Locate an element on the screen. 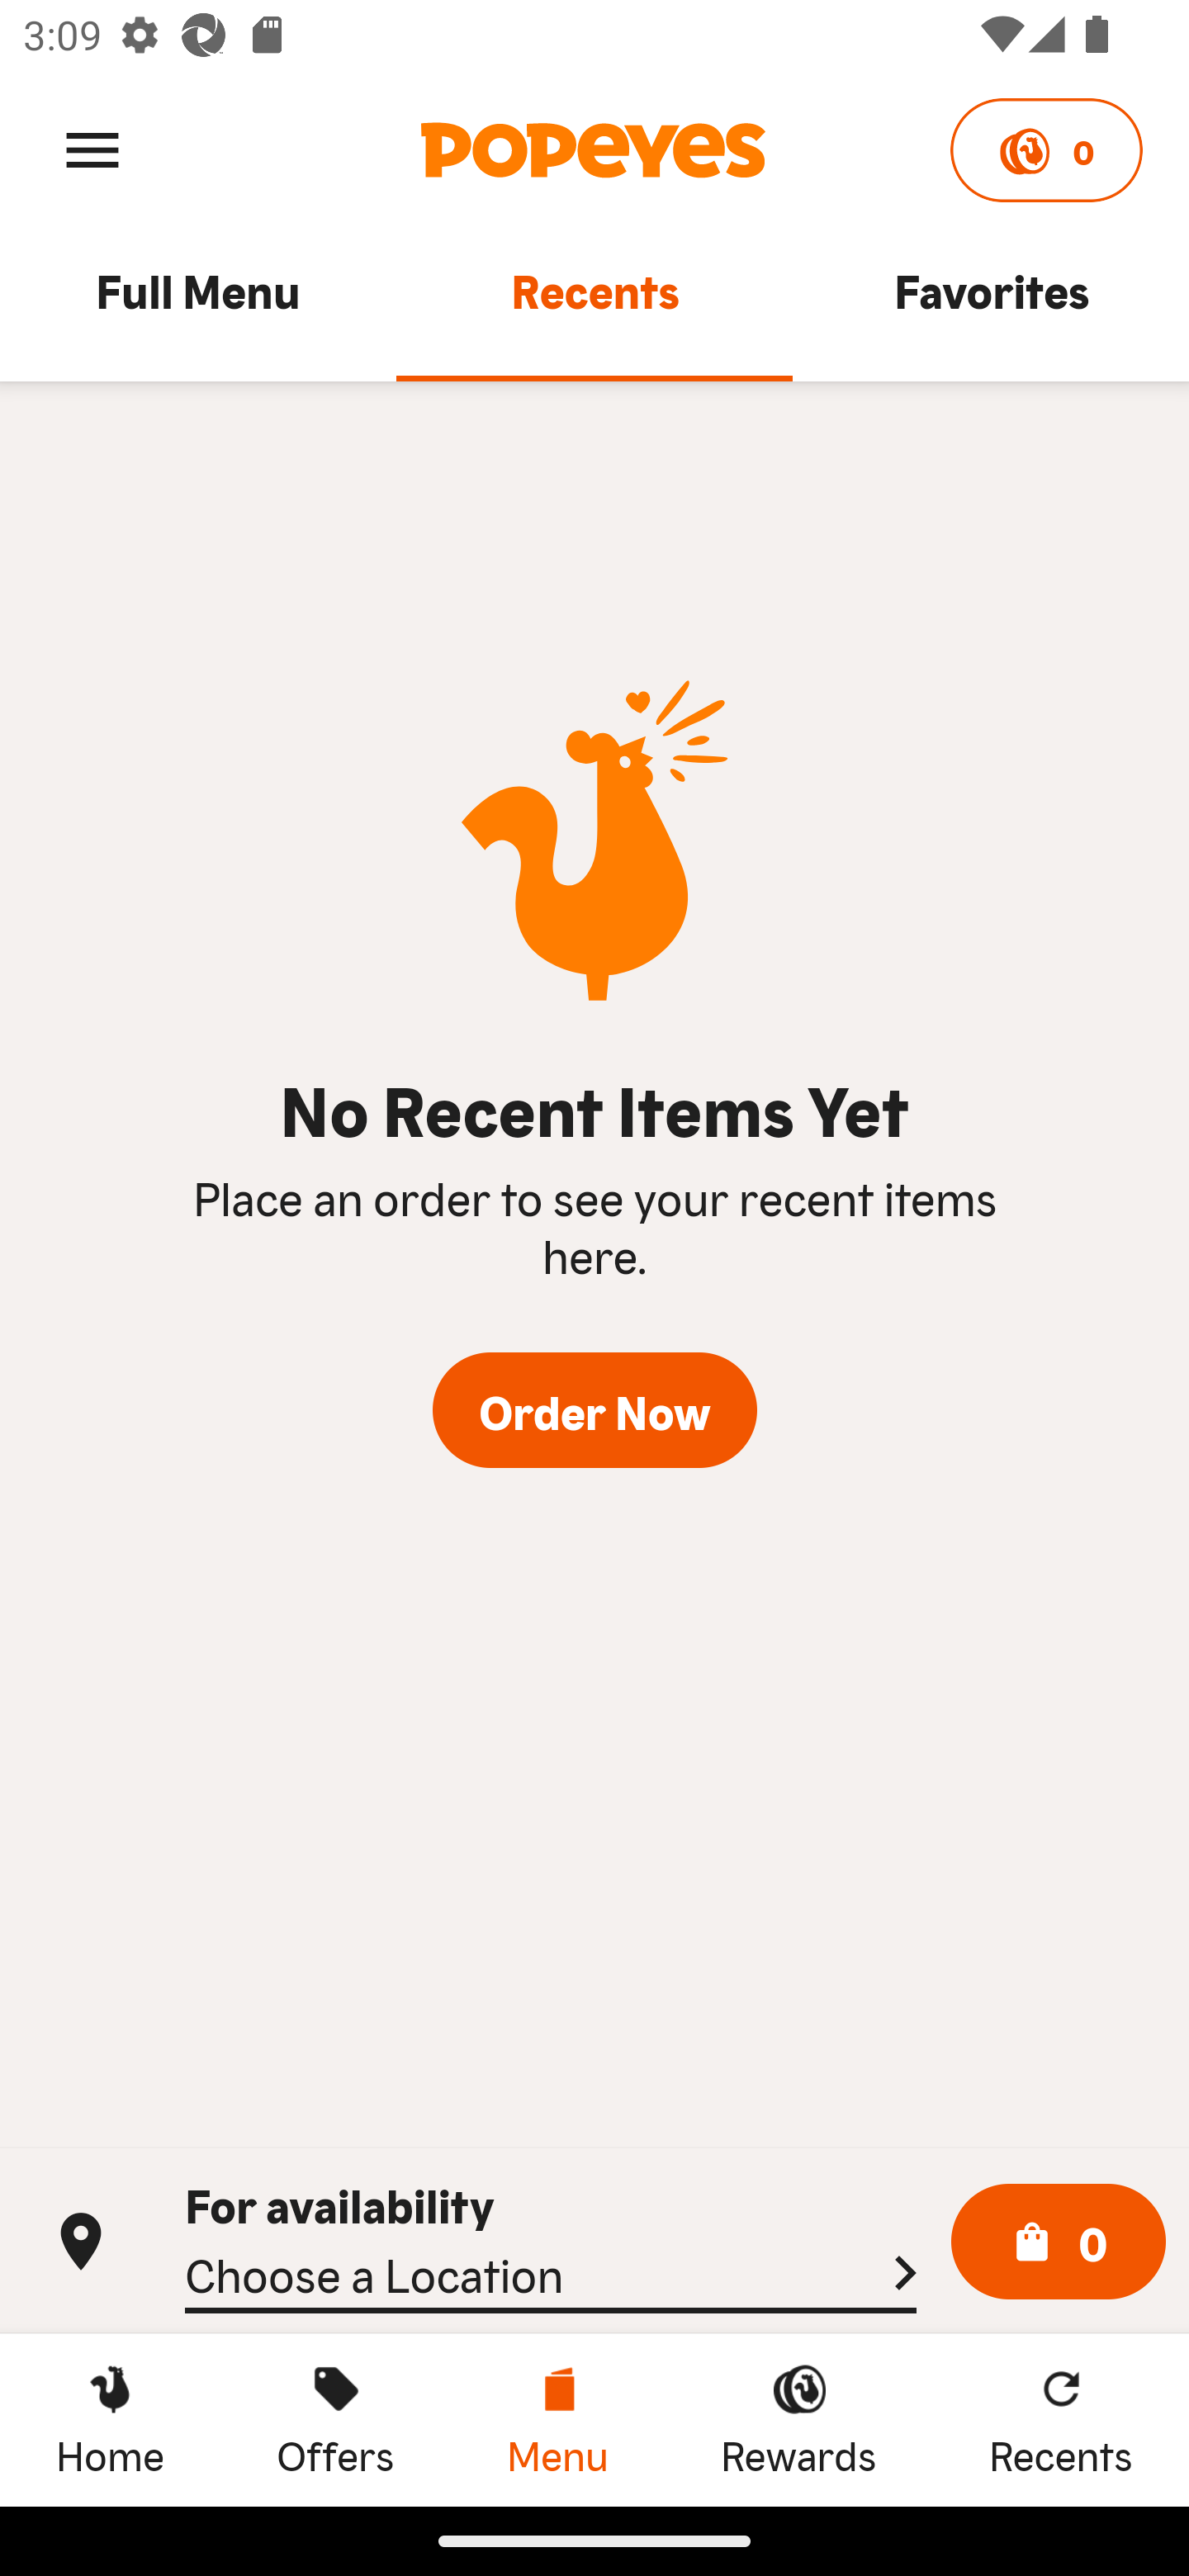 The width and height of the screenshot is (1189, 2576). Home Home Home is located at coordinates (110, 2419).